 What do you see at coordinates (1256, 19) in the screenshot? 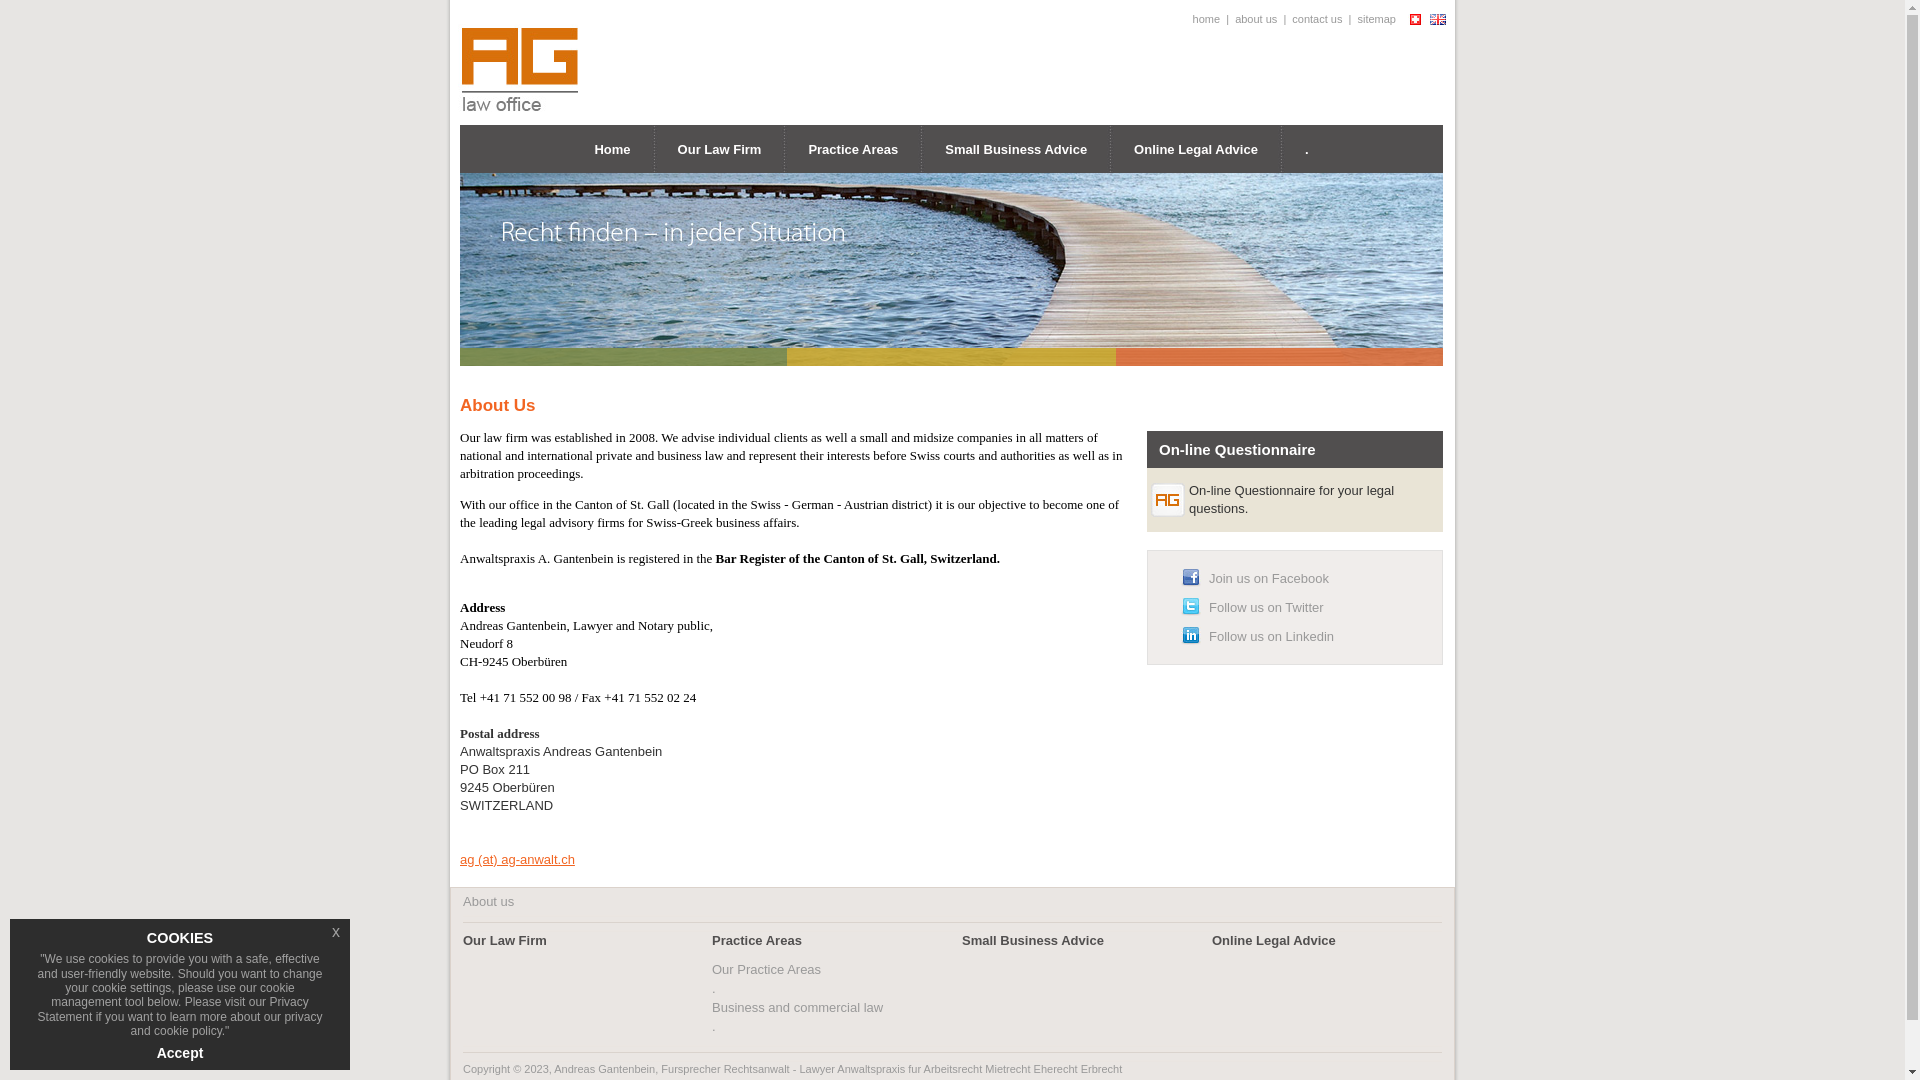
I see `about us` at bounding box center [1256, 19].